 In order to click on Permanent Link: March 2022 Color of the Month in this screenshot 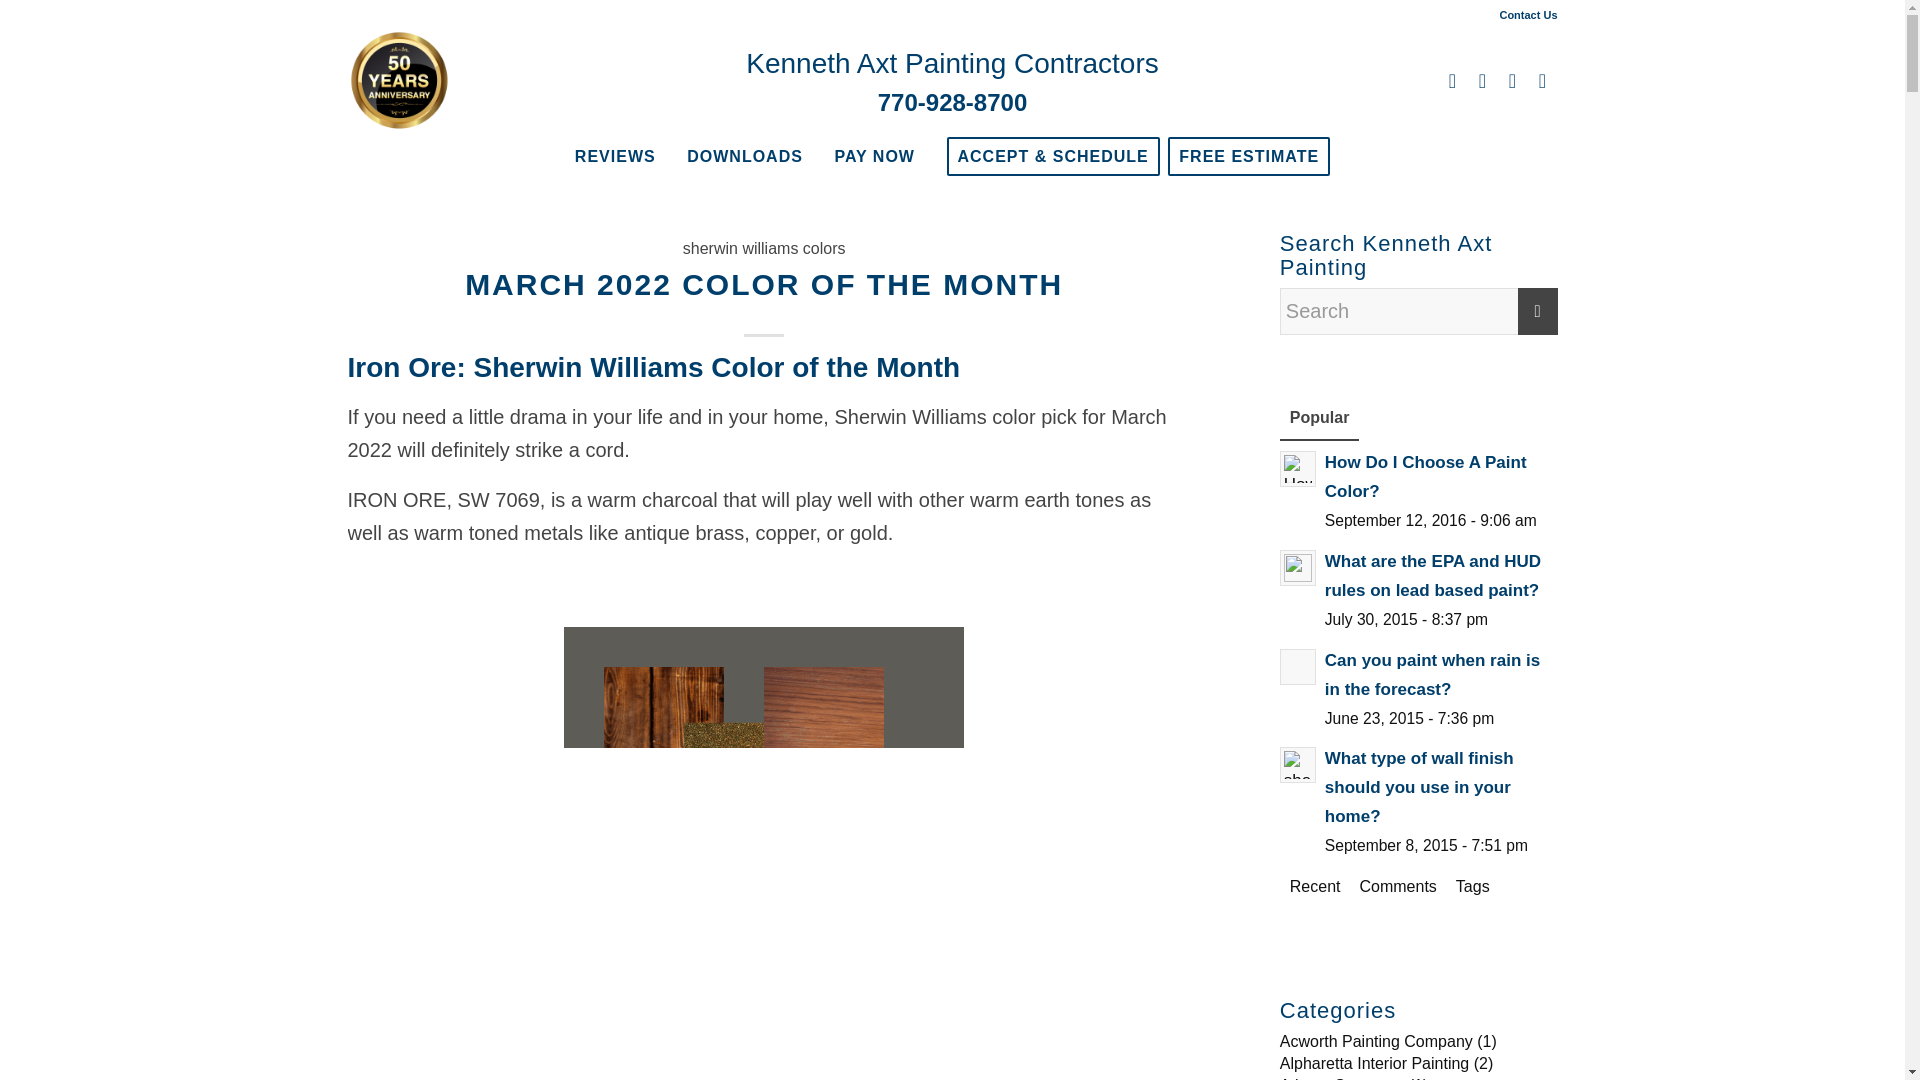, I will do `click(764, 284)`.